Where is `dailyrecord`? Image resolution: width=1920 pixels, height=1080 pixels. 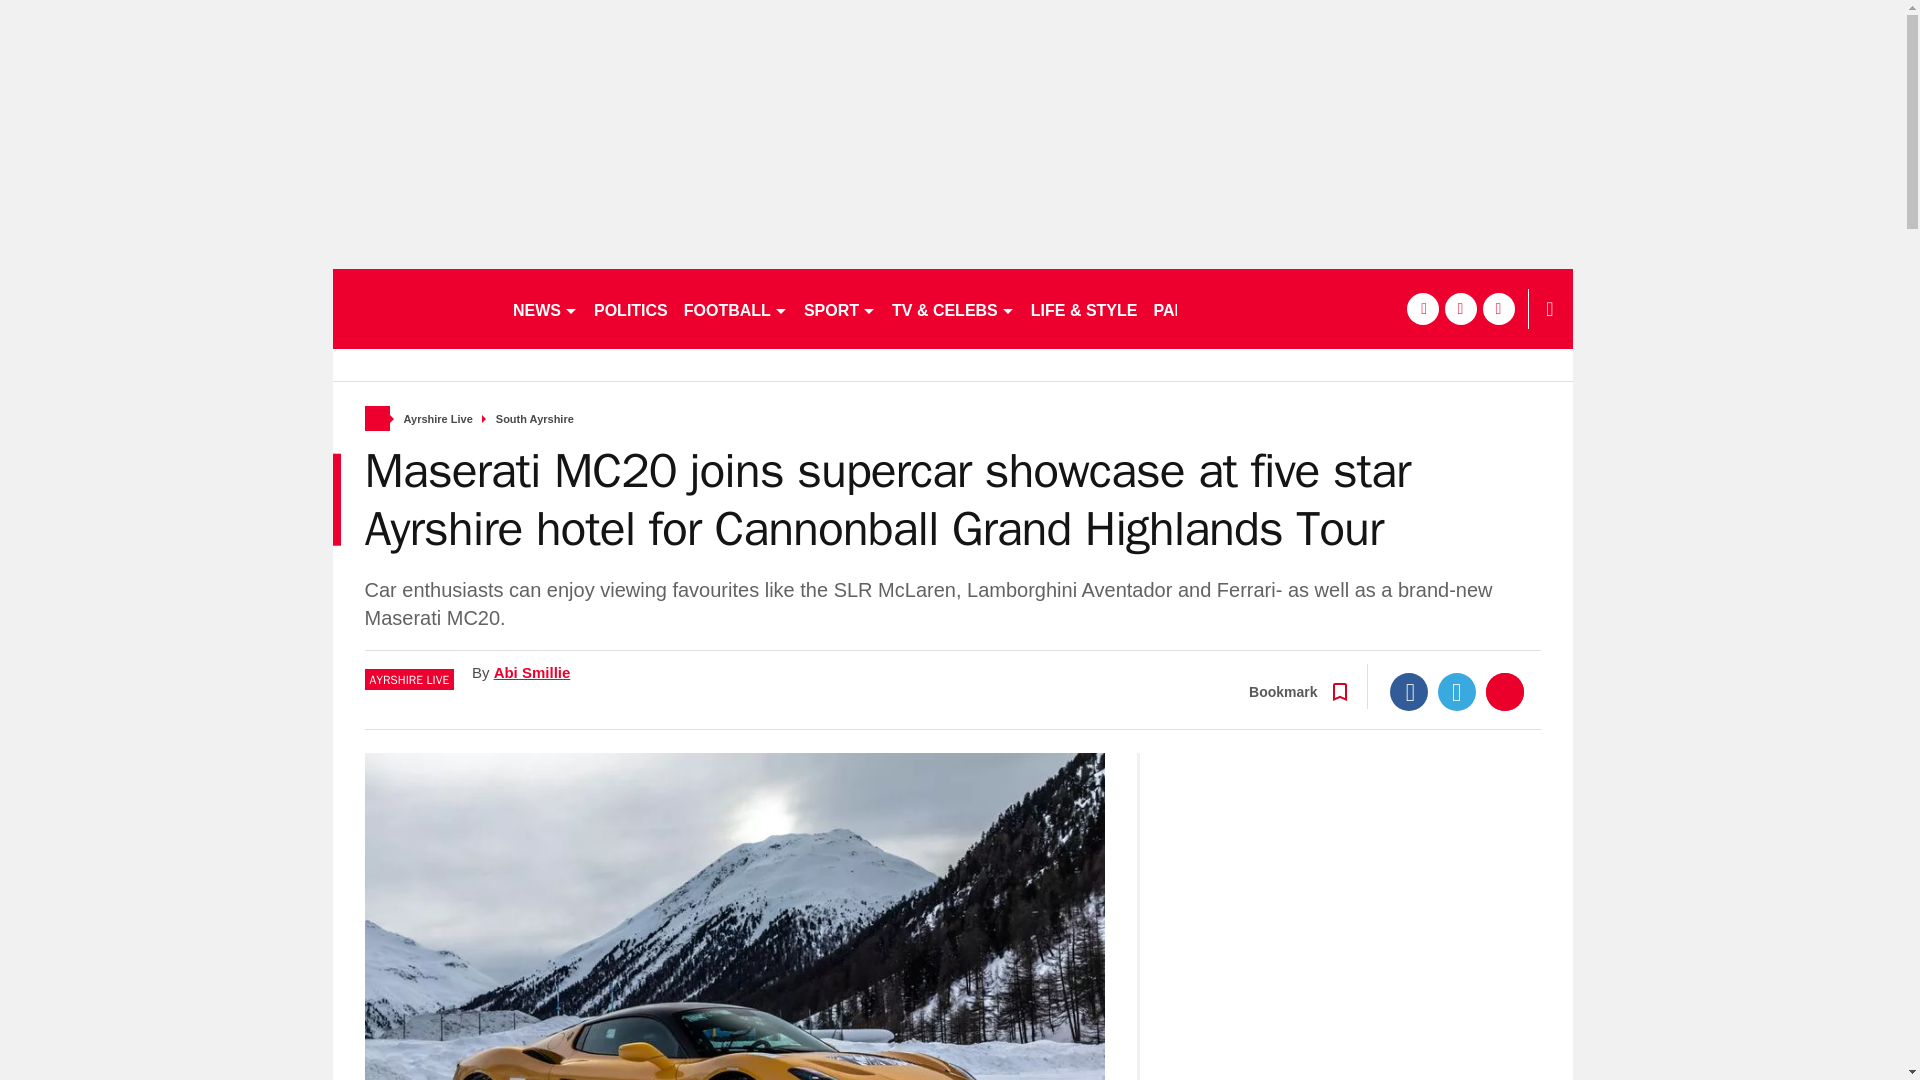 dailyrecord is located at coordinates (414, 308).